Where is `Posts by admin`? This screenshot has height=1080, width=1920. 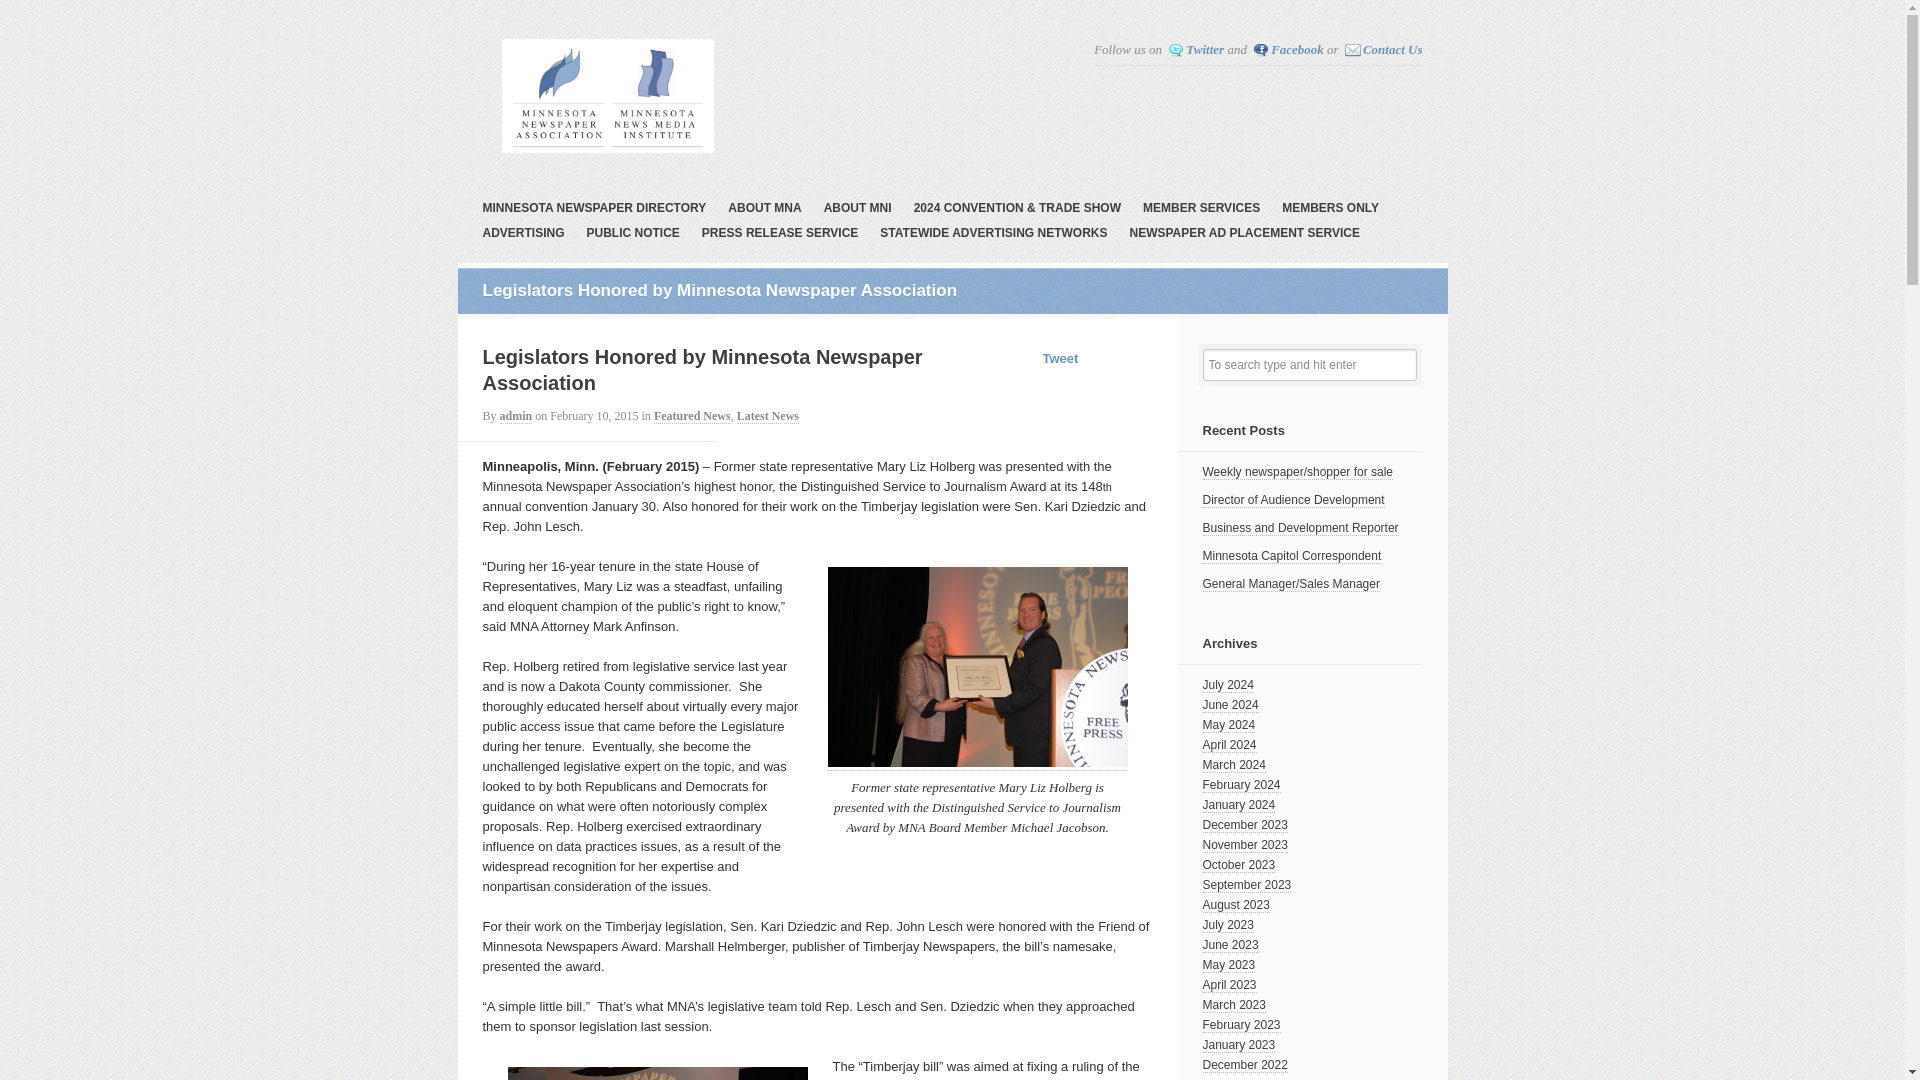
Posts by admin is located at coordinates (516, 416).